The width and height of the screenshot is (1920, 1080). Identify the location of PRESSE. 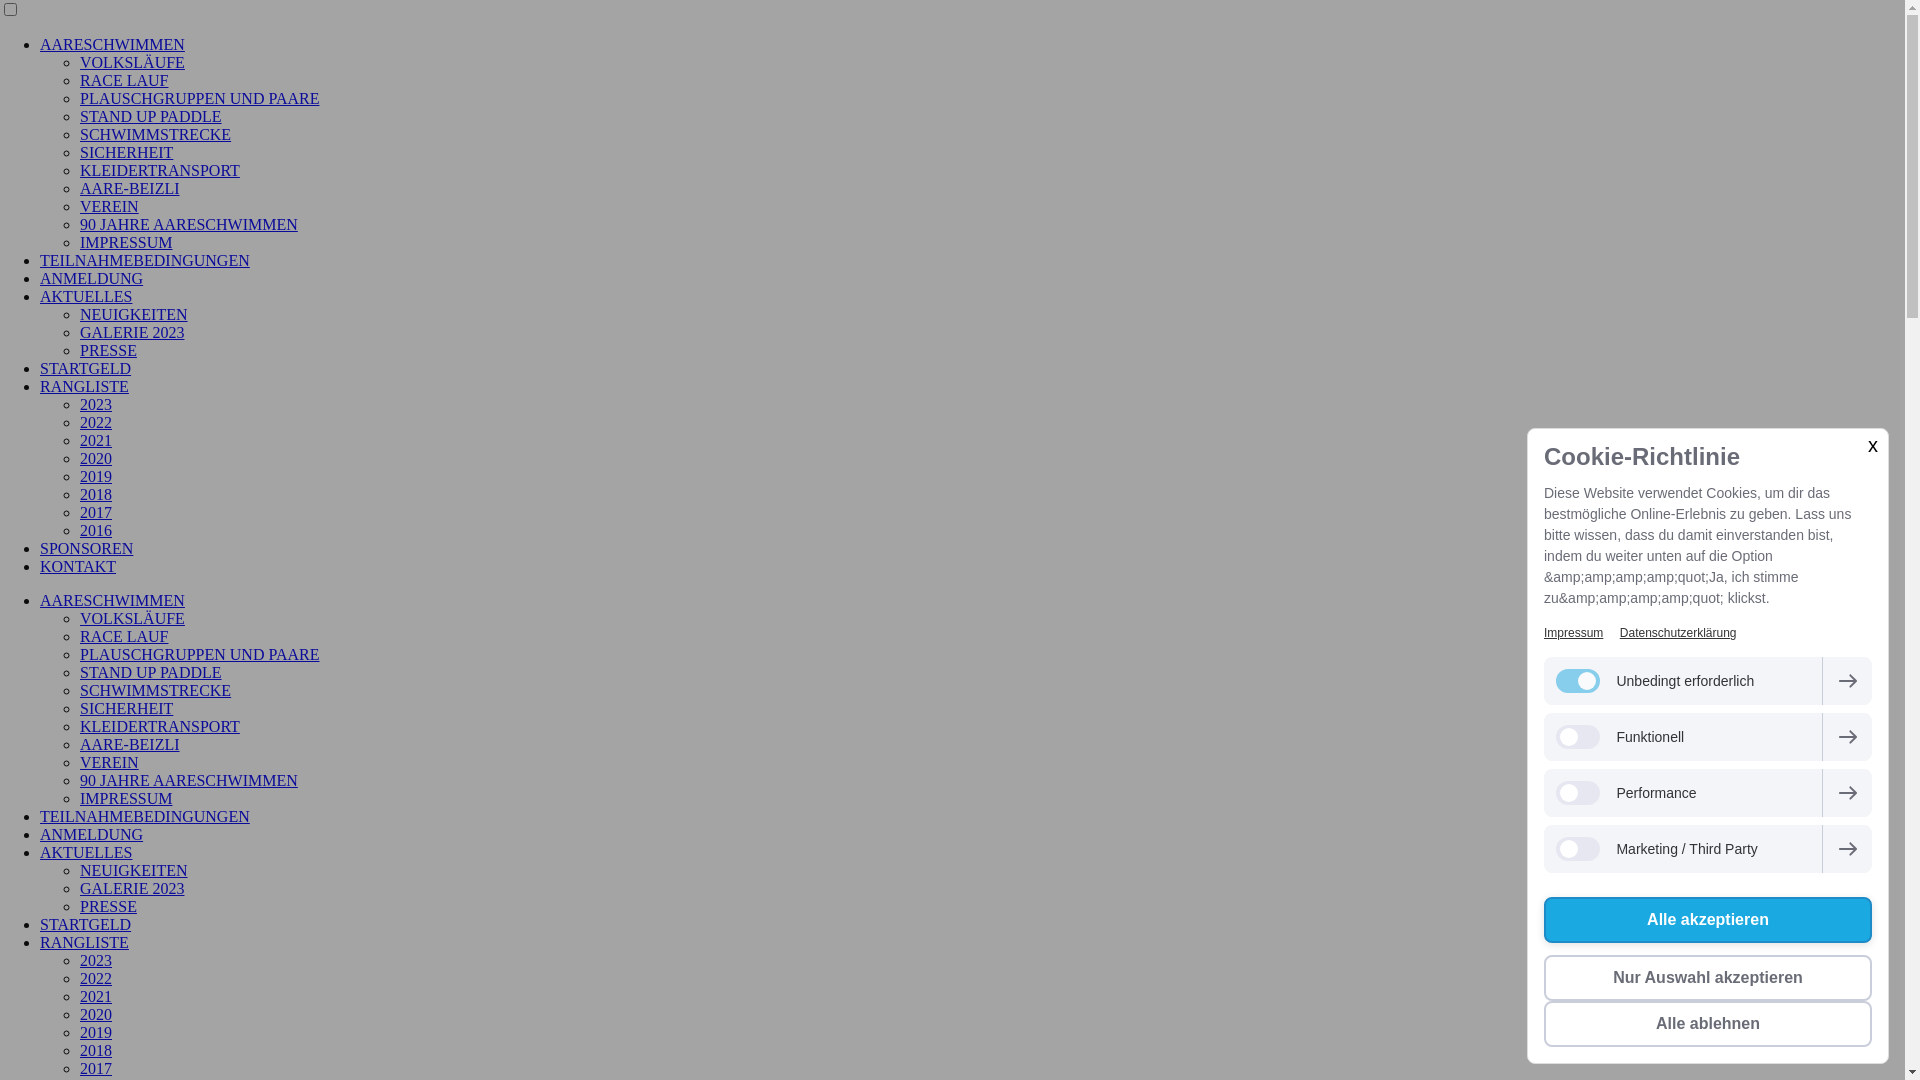
(108, 350).